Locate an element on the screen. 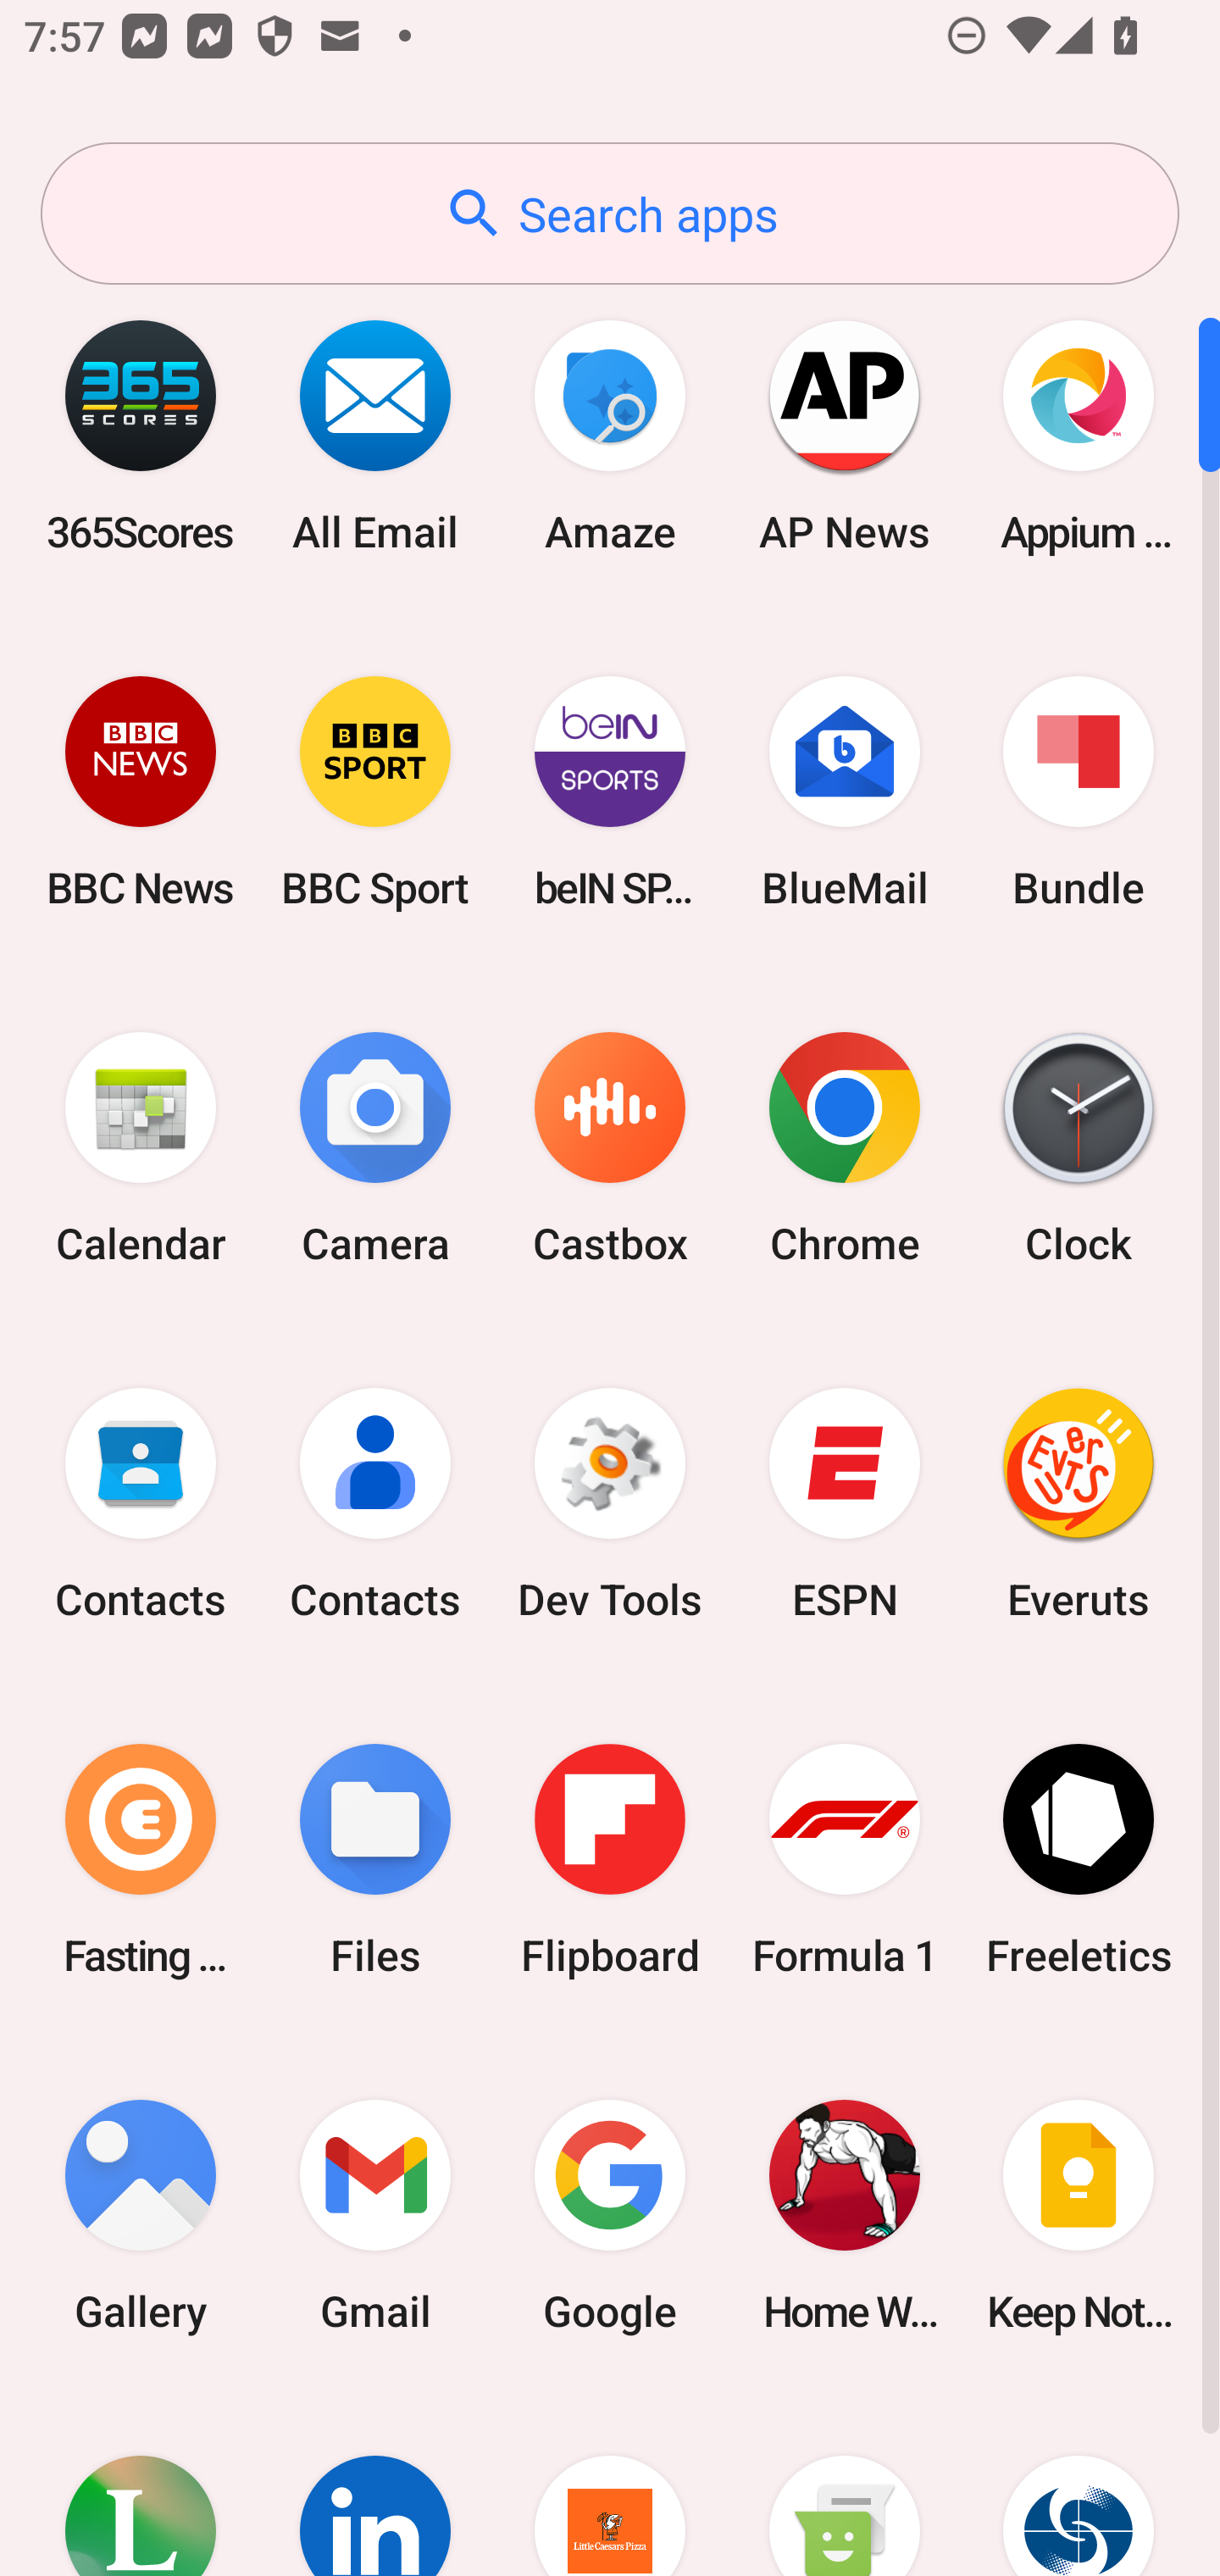 The image size is (1220, 2576). BBC News is located at coordinates (141, 791).